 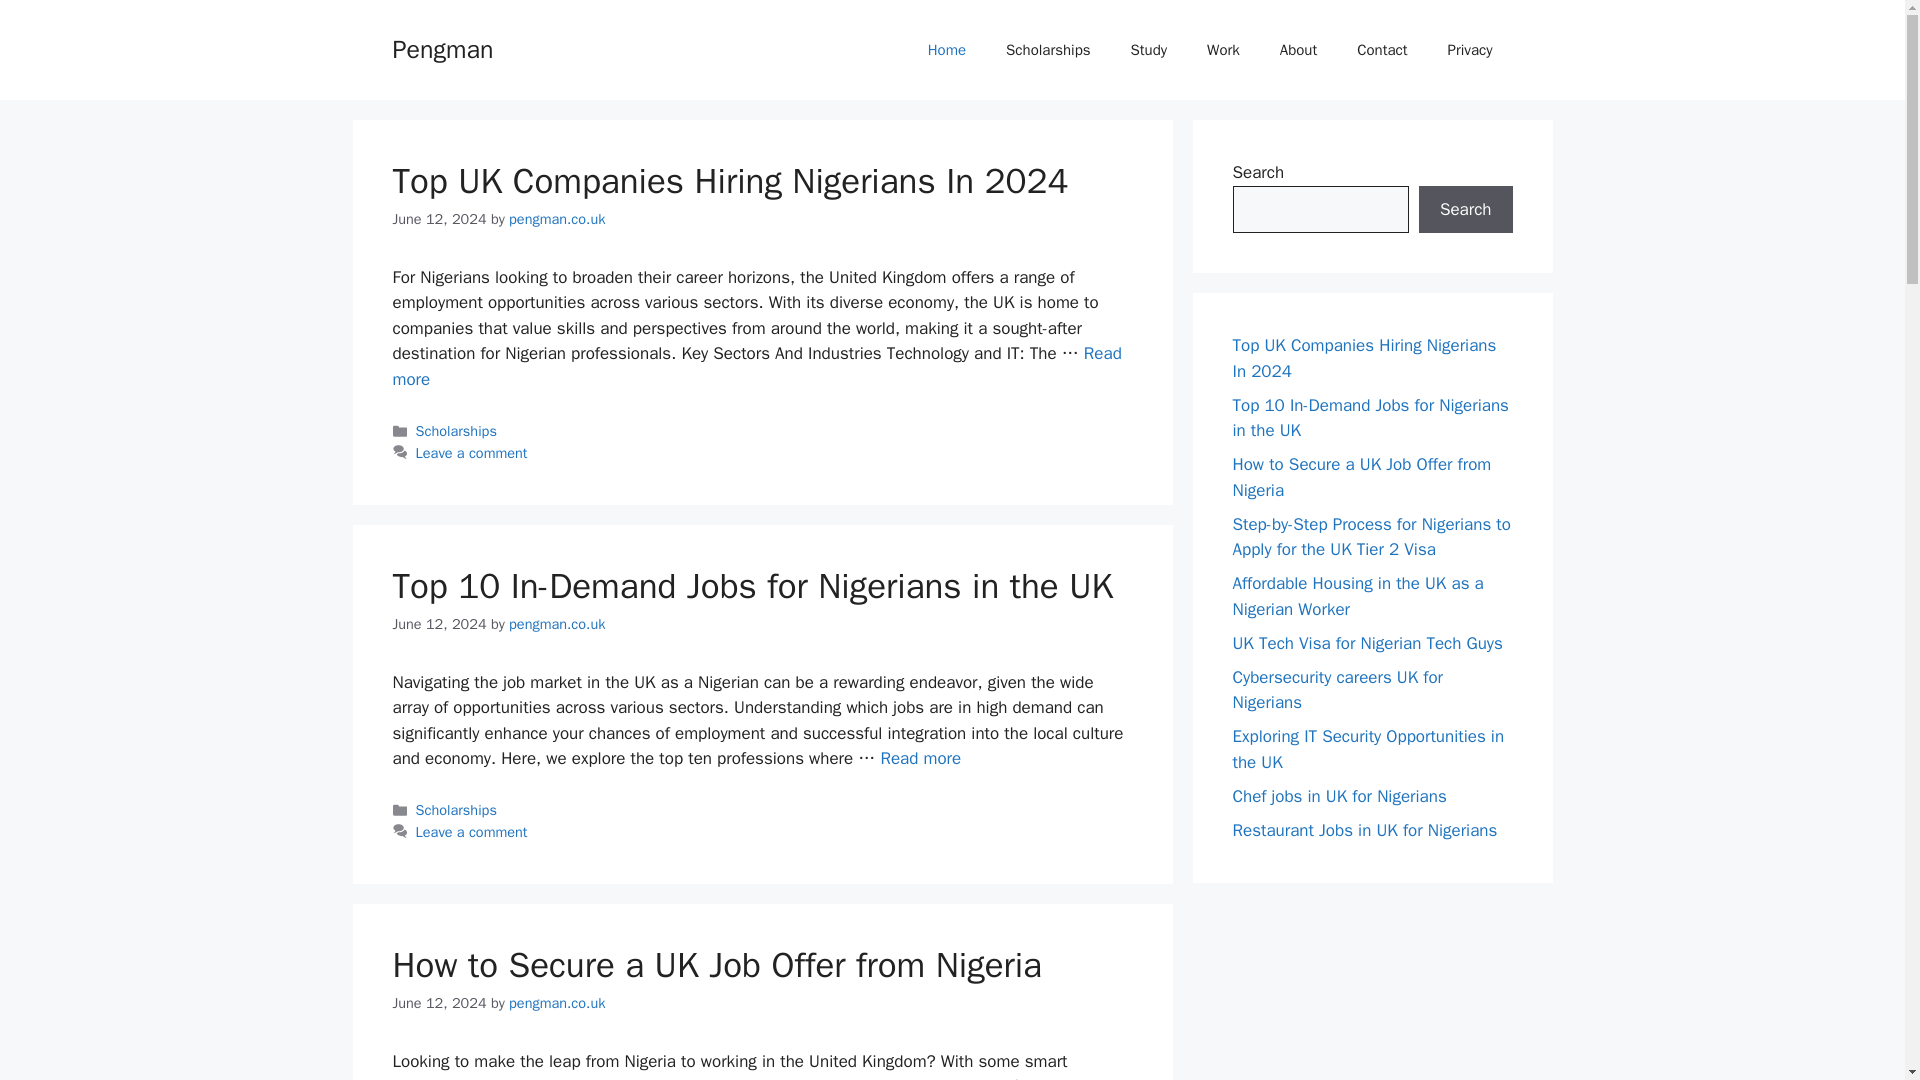 What do you see at coordinates (556, 1002) in the screenshot?
I see `pengman.co.uk` at bounding box center [556, 1002].